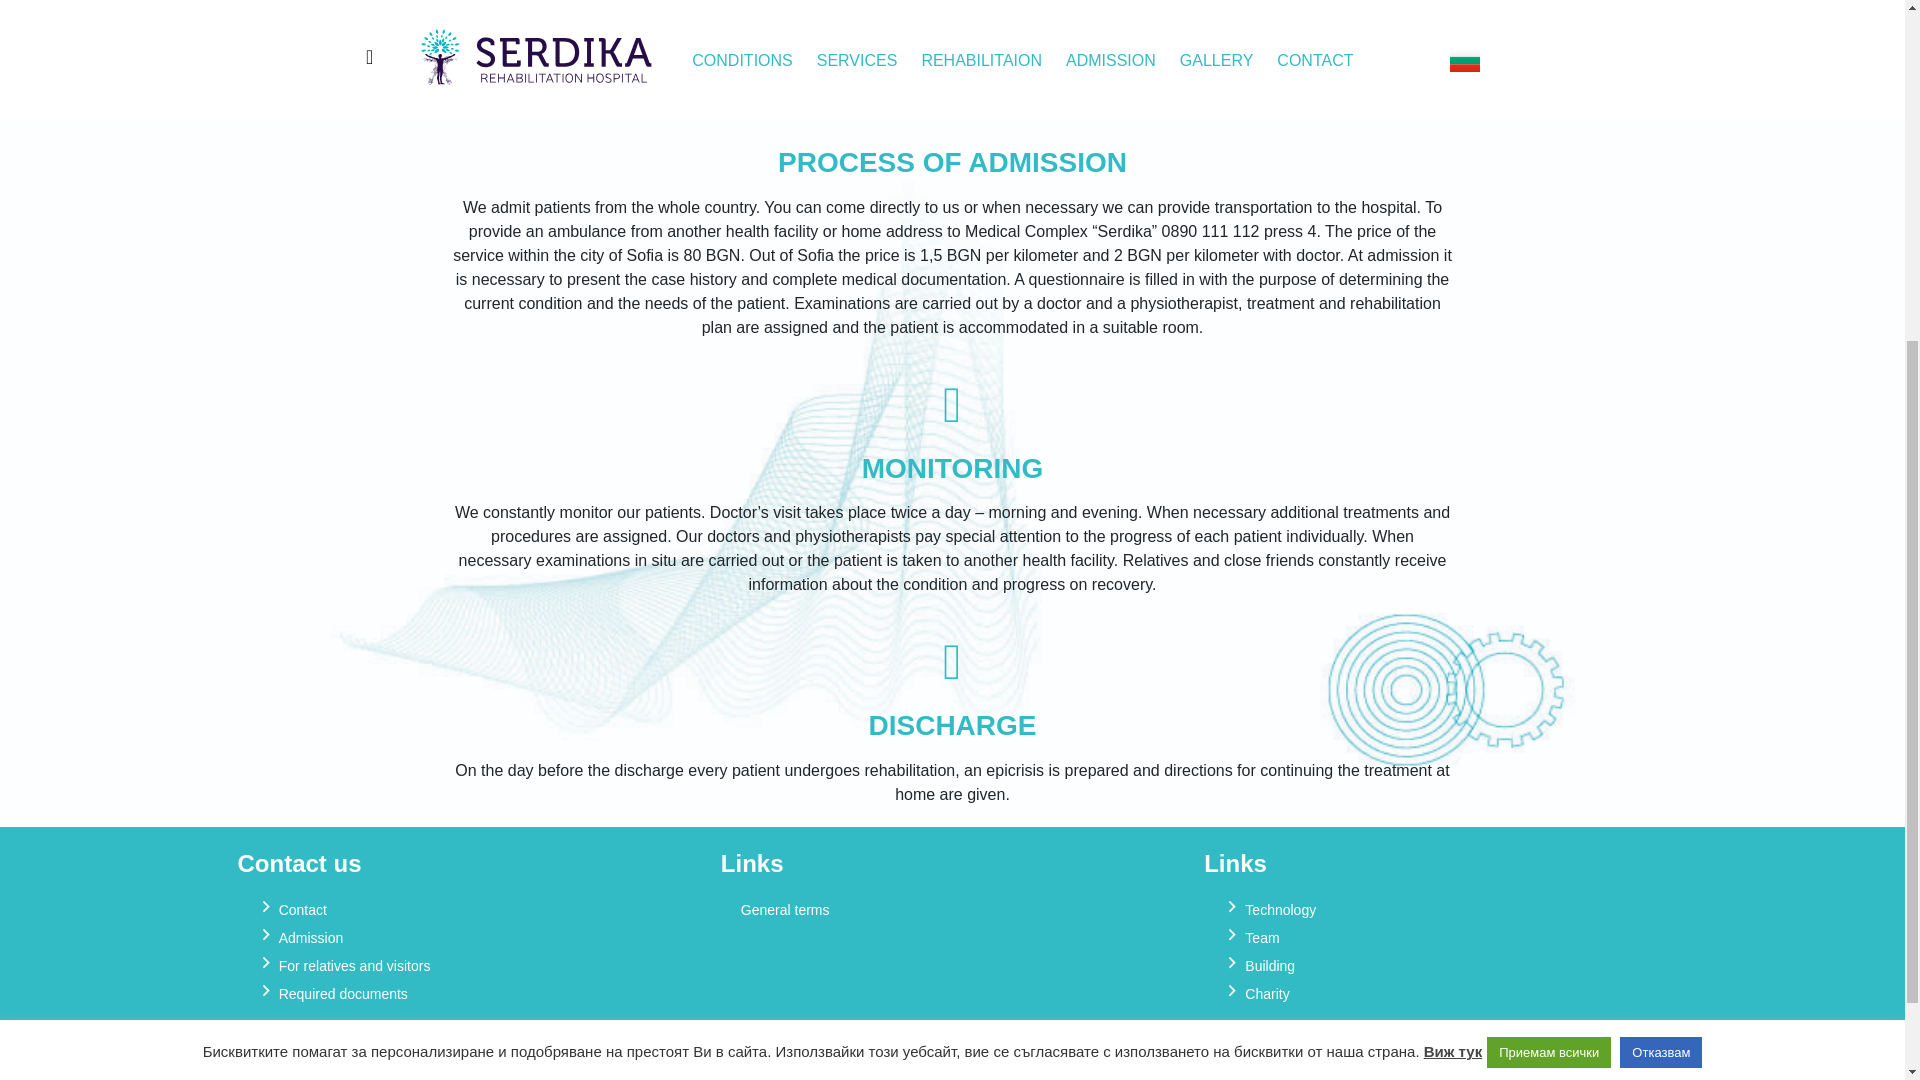 The height and width of the screenshot is (1080, 1920). I want to click on General terms, so click(952, 910).